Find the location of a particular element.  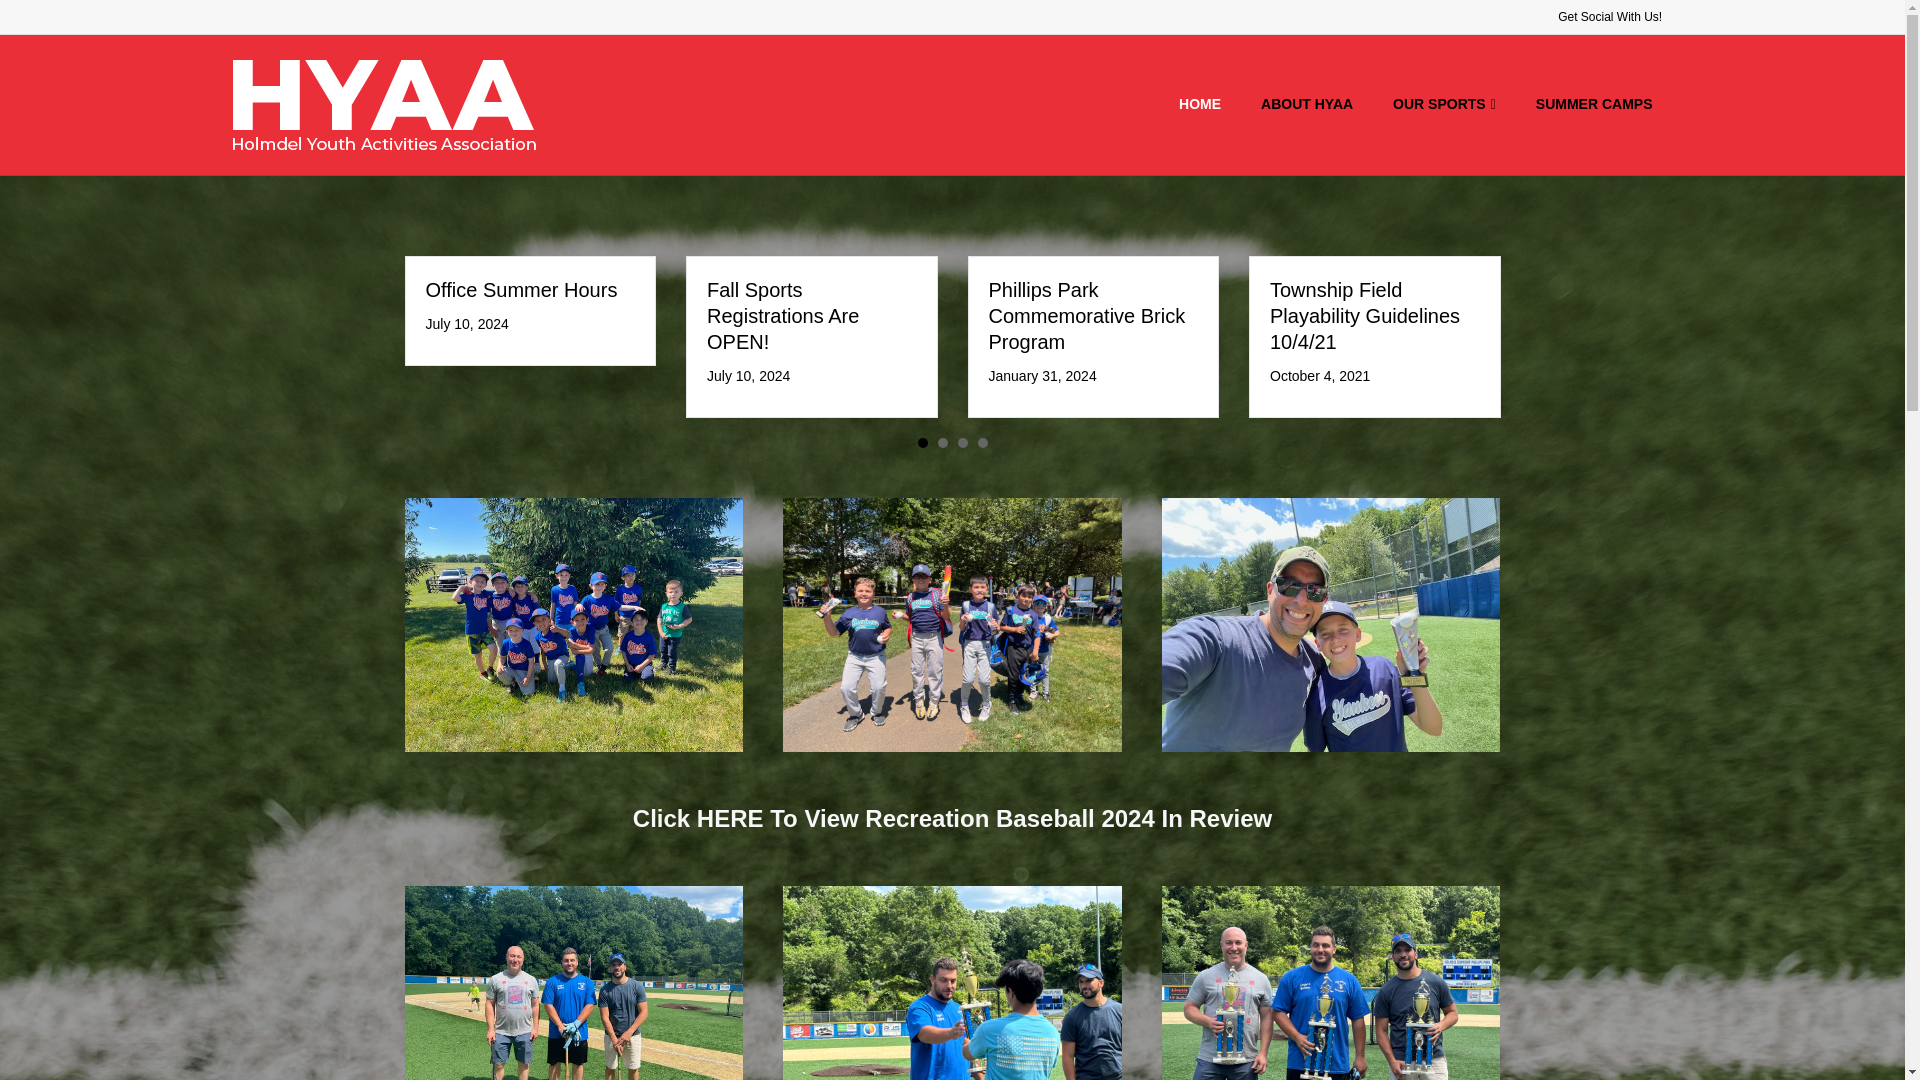

Office Summer Hours is located at coordinates (522, 290).